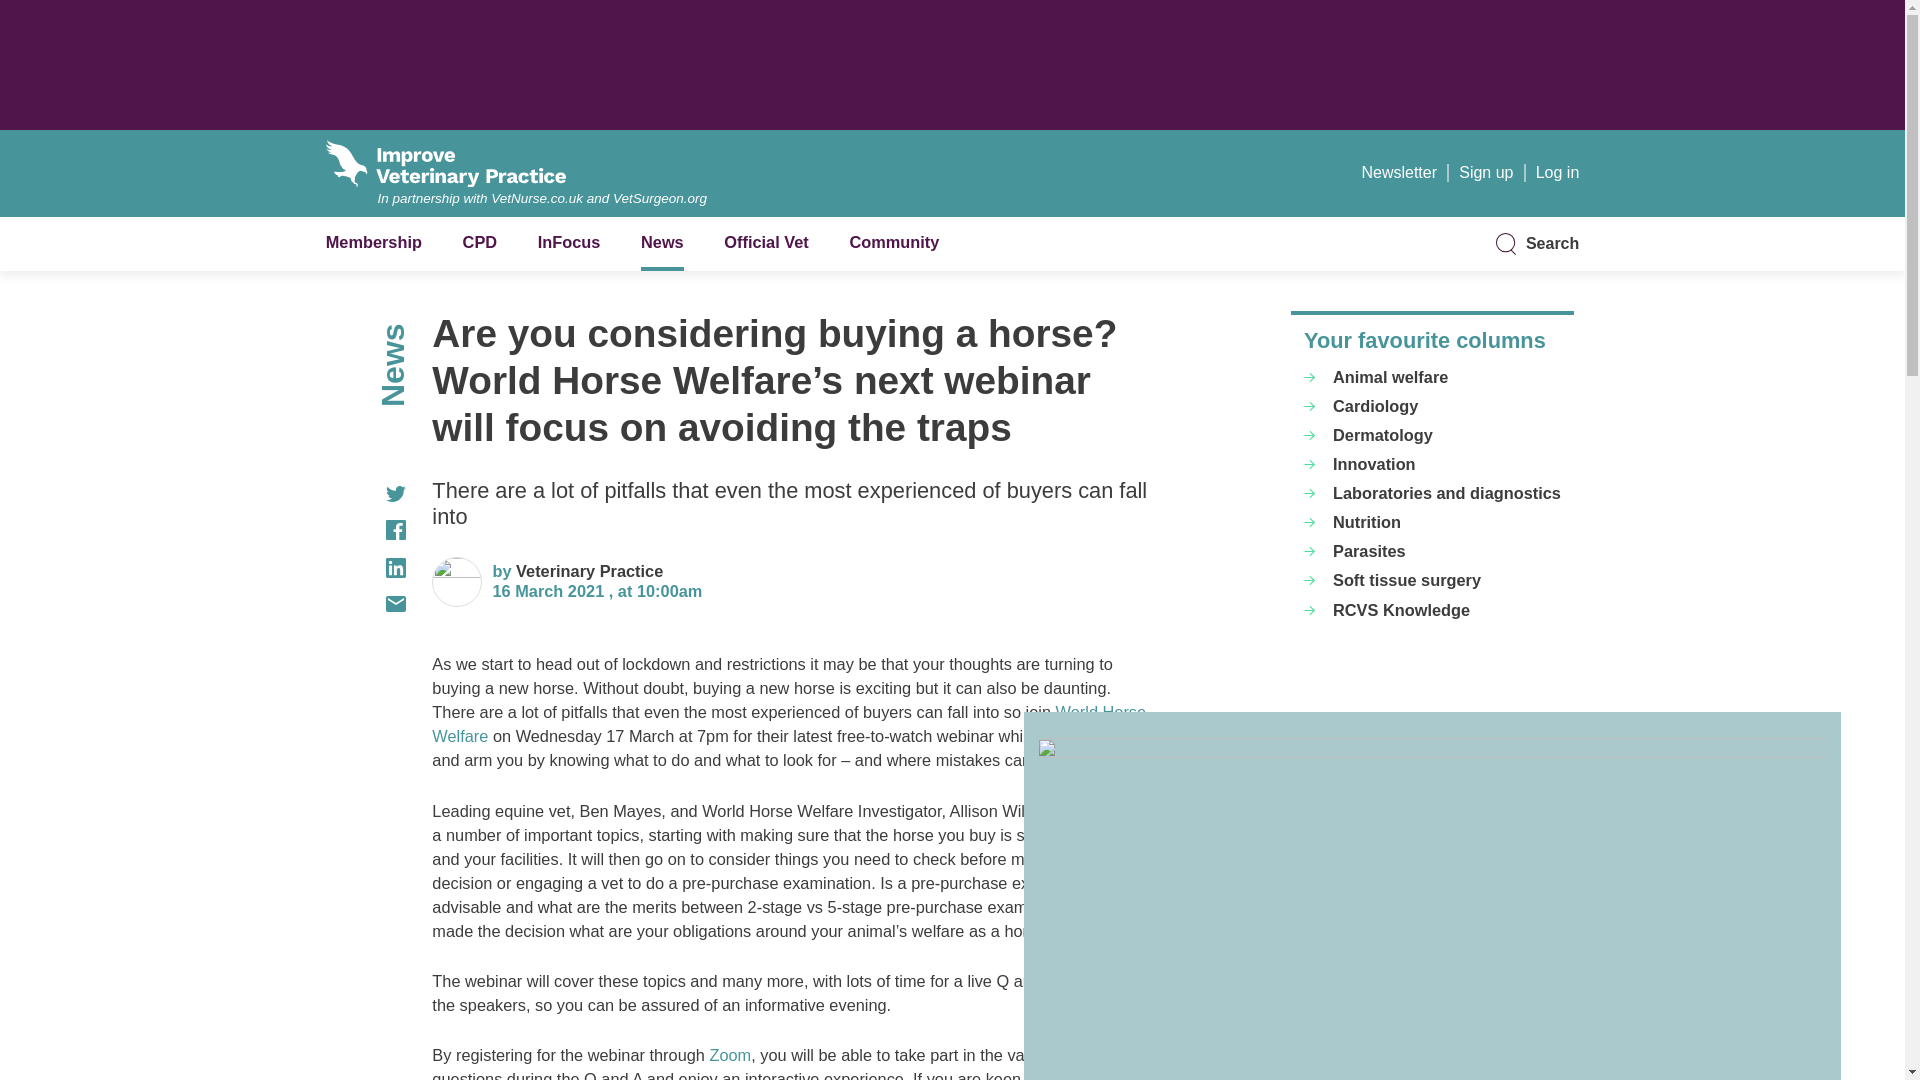  Describe the element at coordinates (1398, 172) in the screenshot. I see `Newsletter` at that location.